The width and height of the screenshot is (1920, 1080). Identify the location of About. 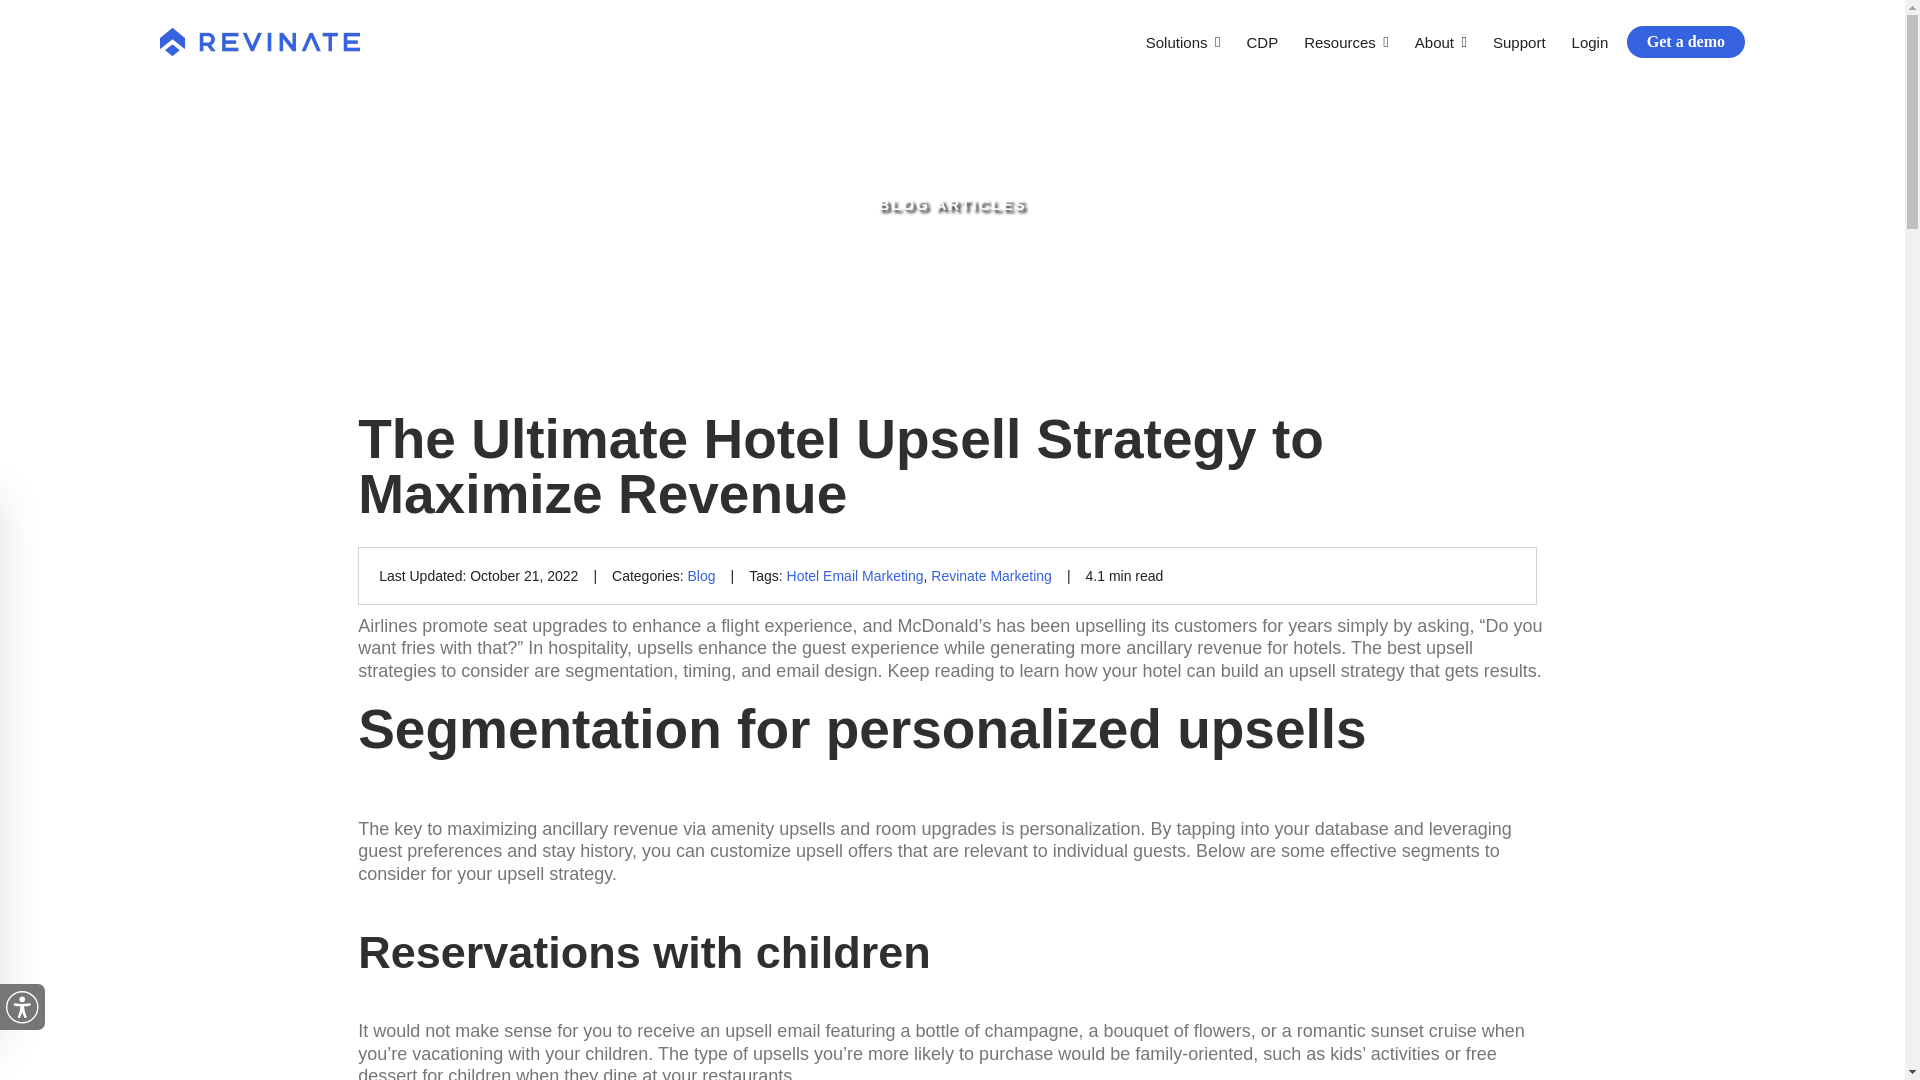
(1440, 42).